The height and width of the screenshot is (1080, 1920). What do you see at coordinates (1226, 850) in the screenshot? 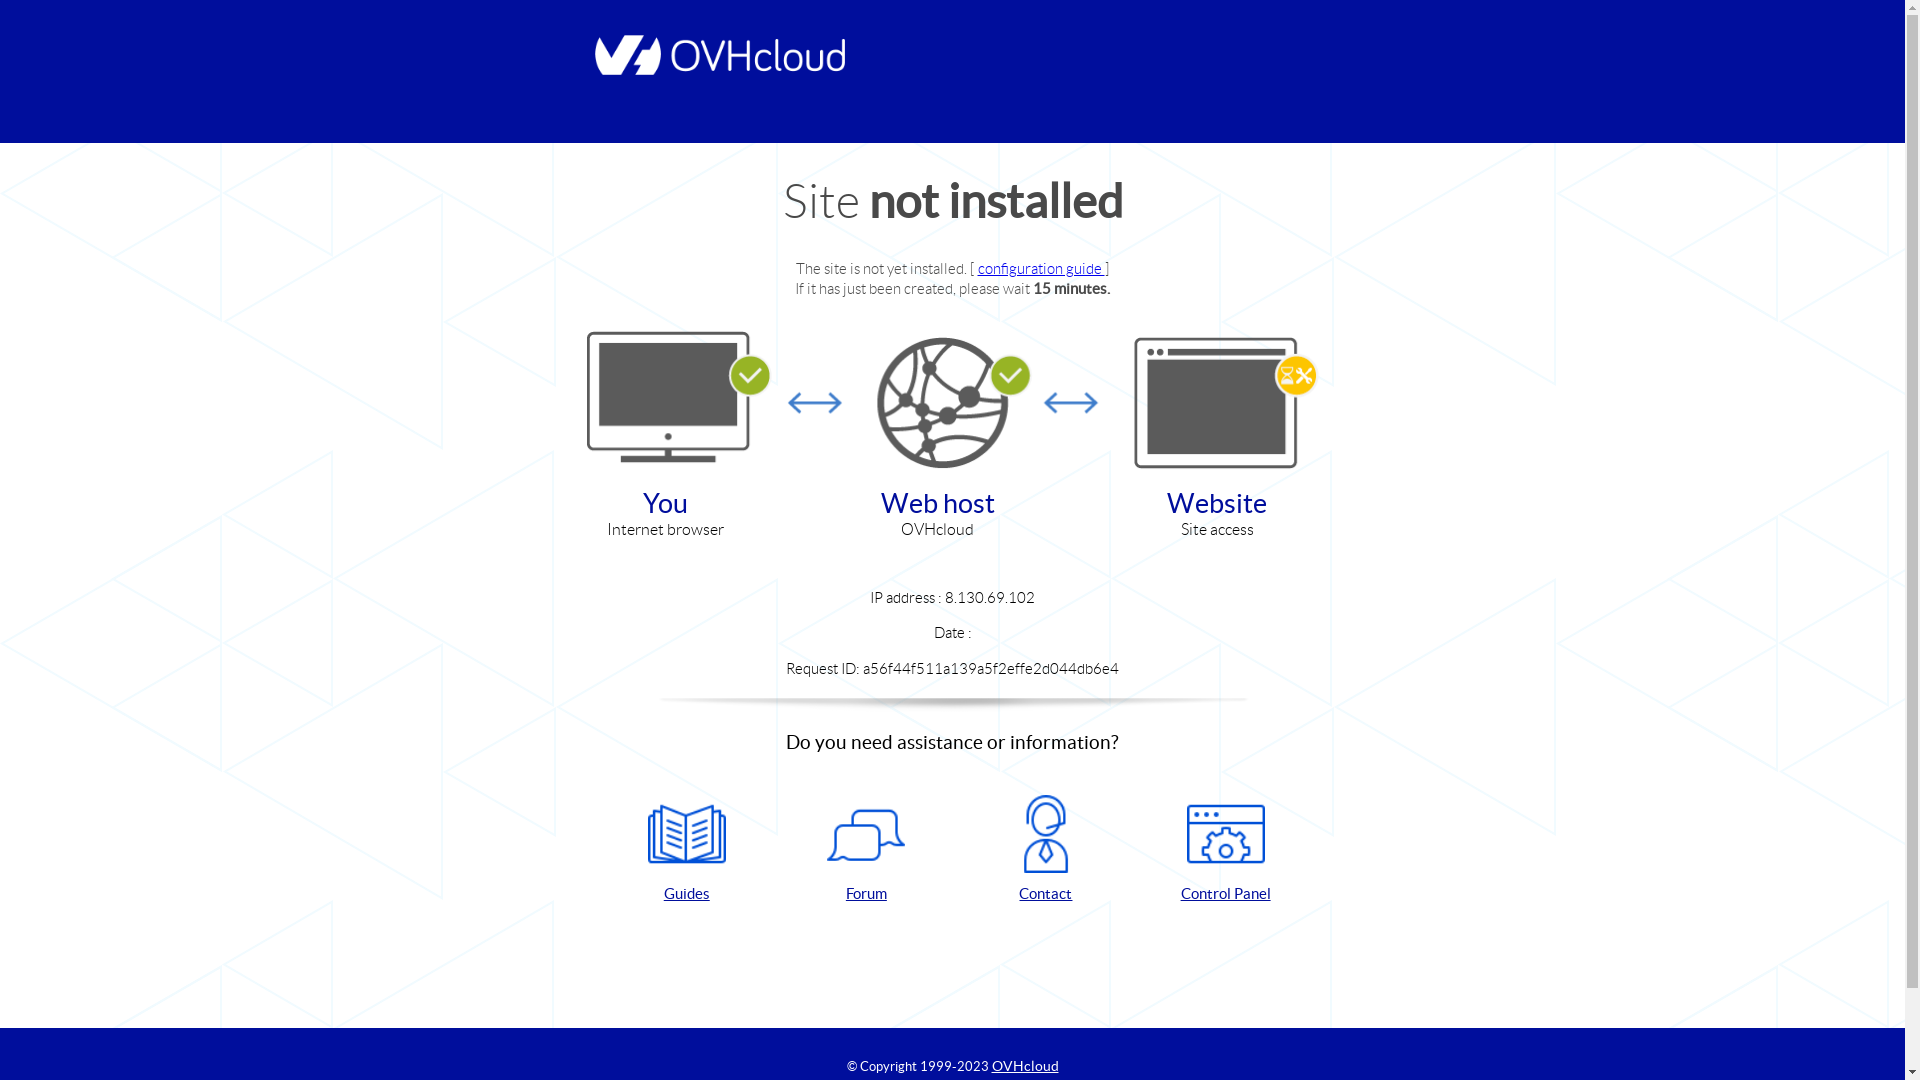
I see `Control Panel` at bounding box center [1226, 850].